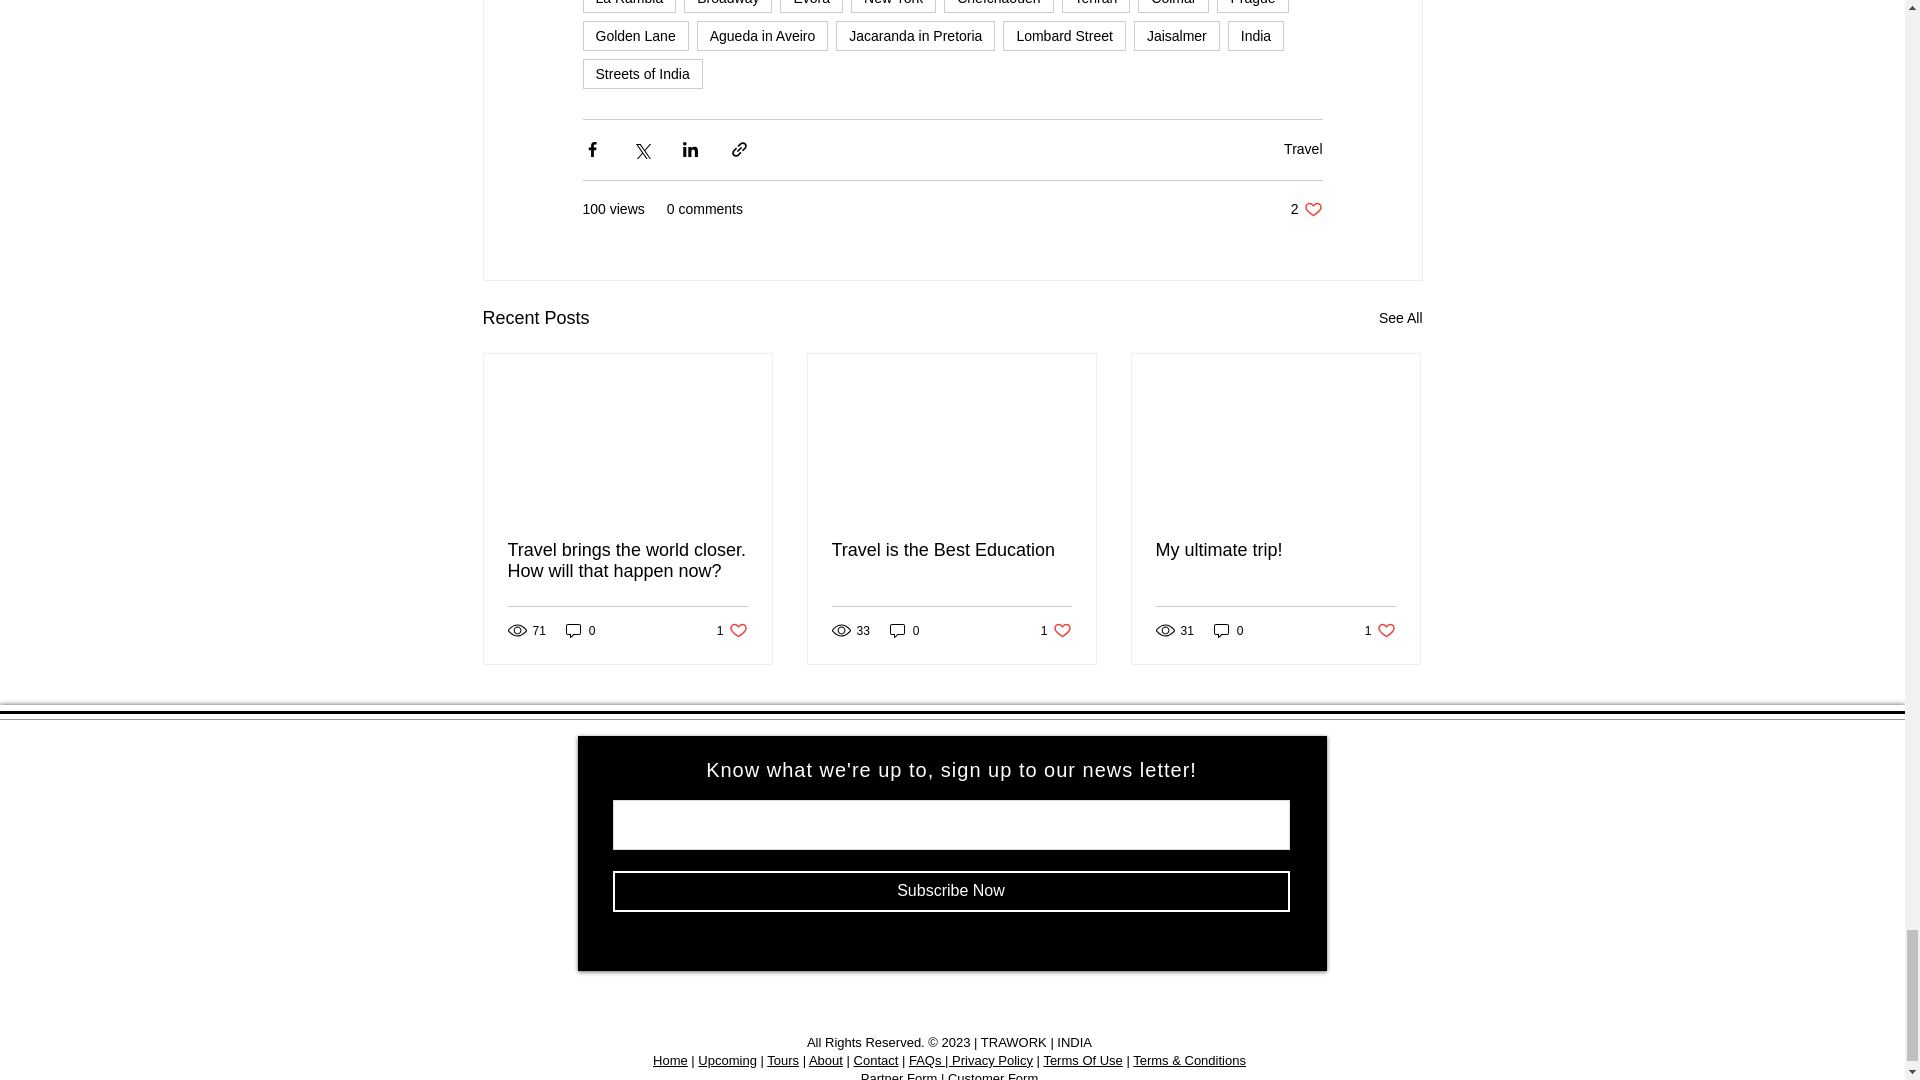  I want to click on Jaisalmer, so click(1176, 35).